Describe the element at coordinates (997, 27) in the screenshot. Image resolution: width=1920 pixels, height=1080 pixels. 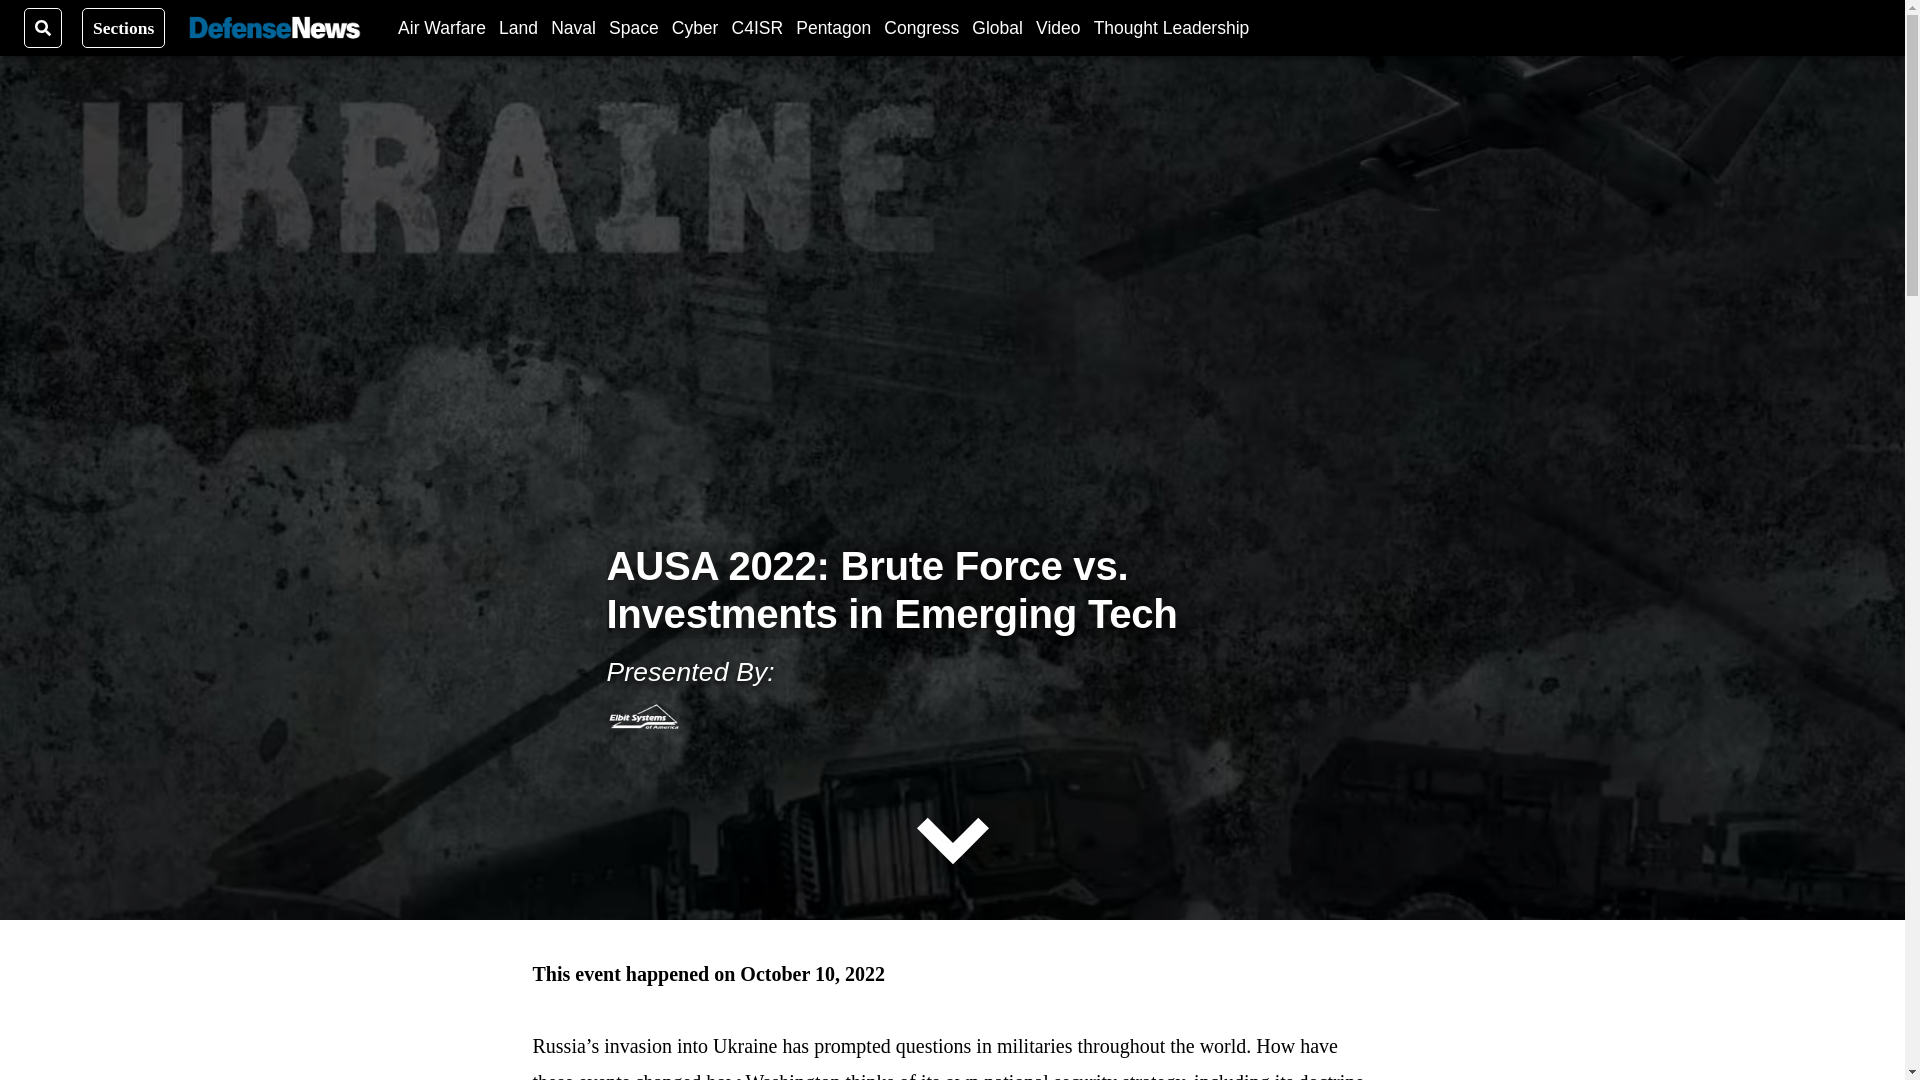
I see `Global` at that location.